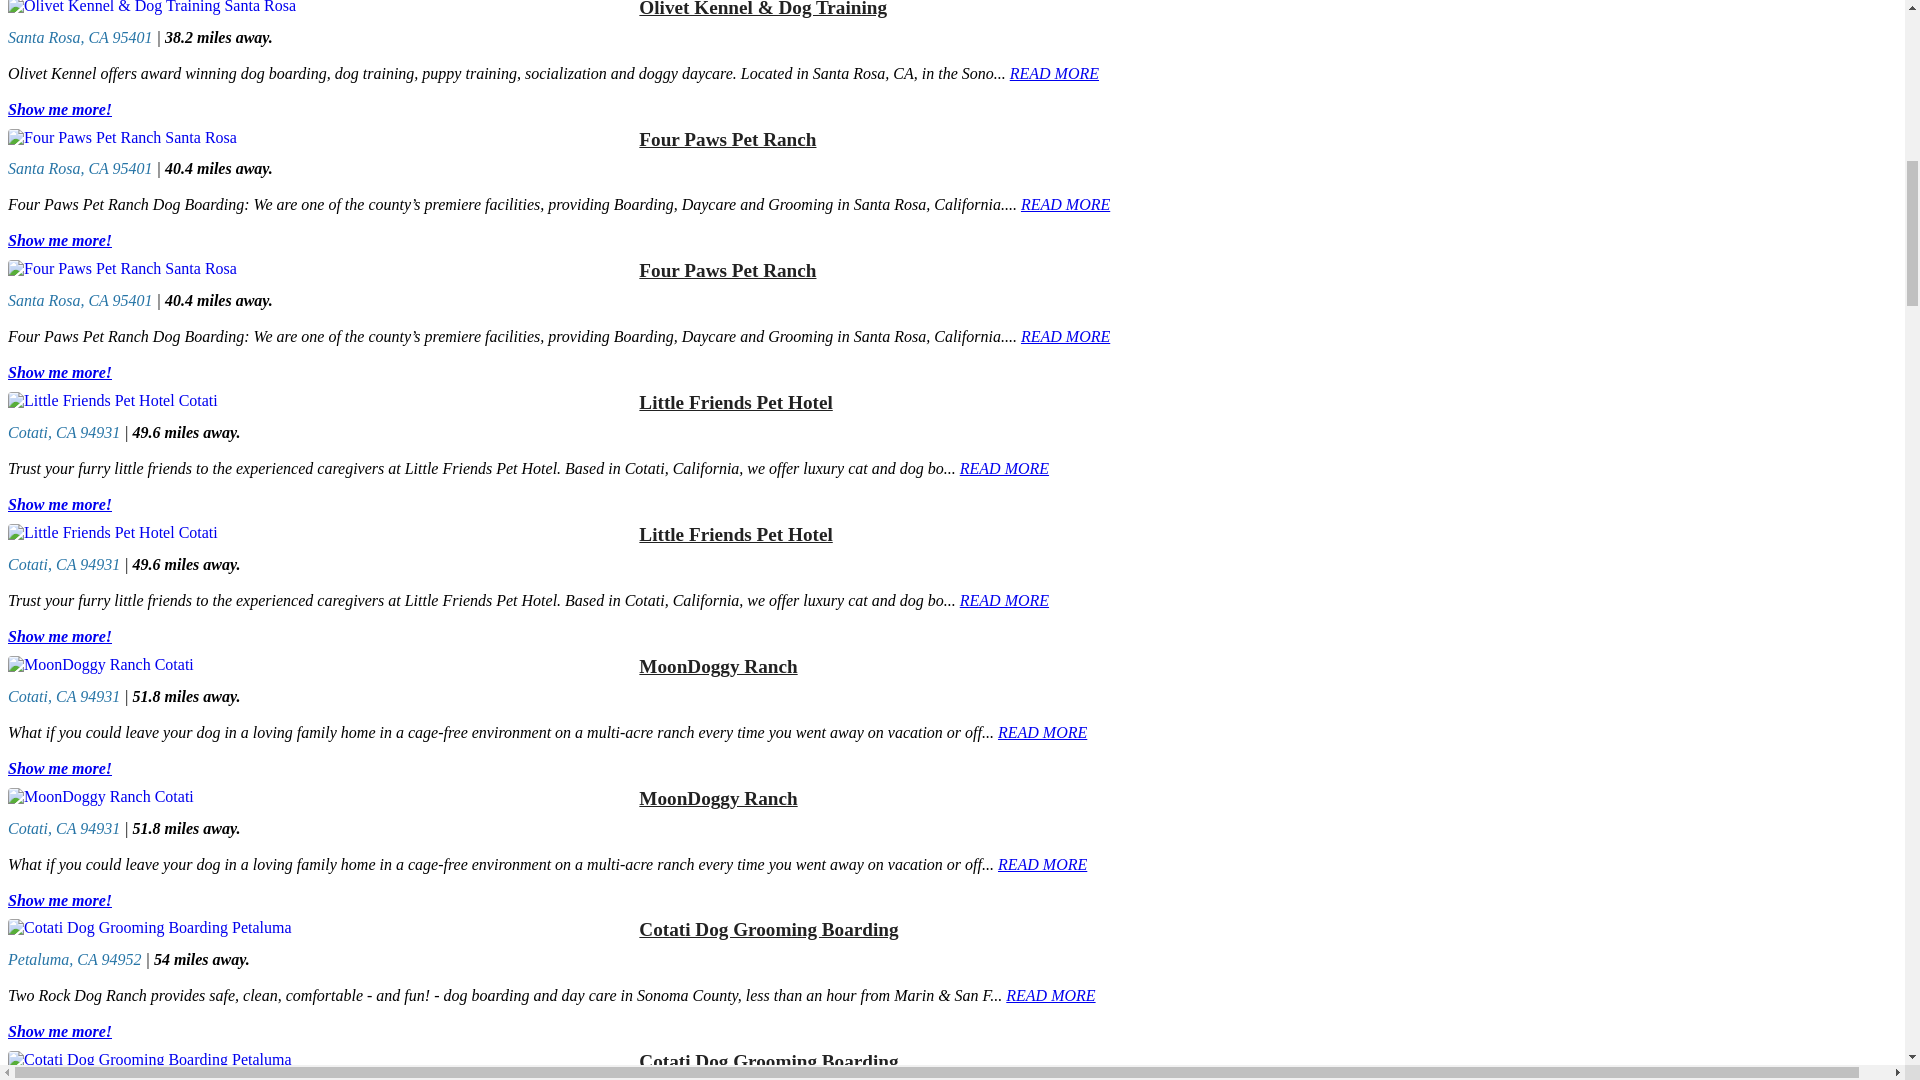 This screenshot has width=1920, height=1080. Describe the element at coordinates (319, 532) in the screenshot. I see `Little Friends Pet Hotel Cotati` at that location.